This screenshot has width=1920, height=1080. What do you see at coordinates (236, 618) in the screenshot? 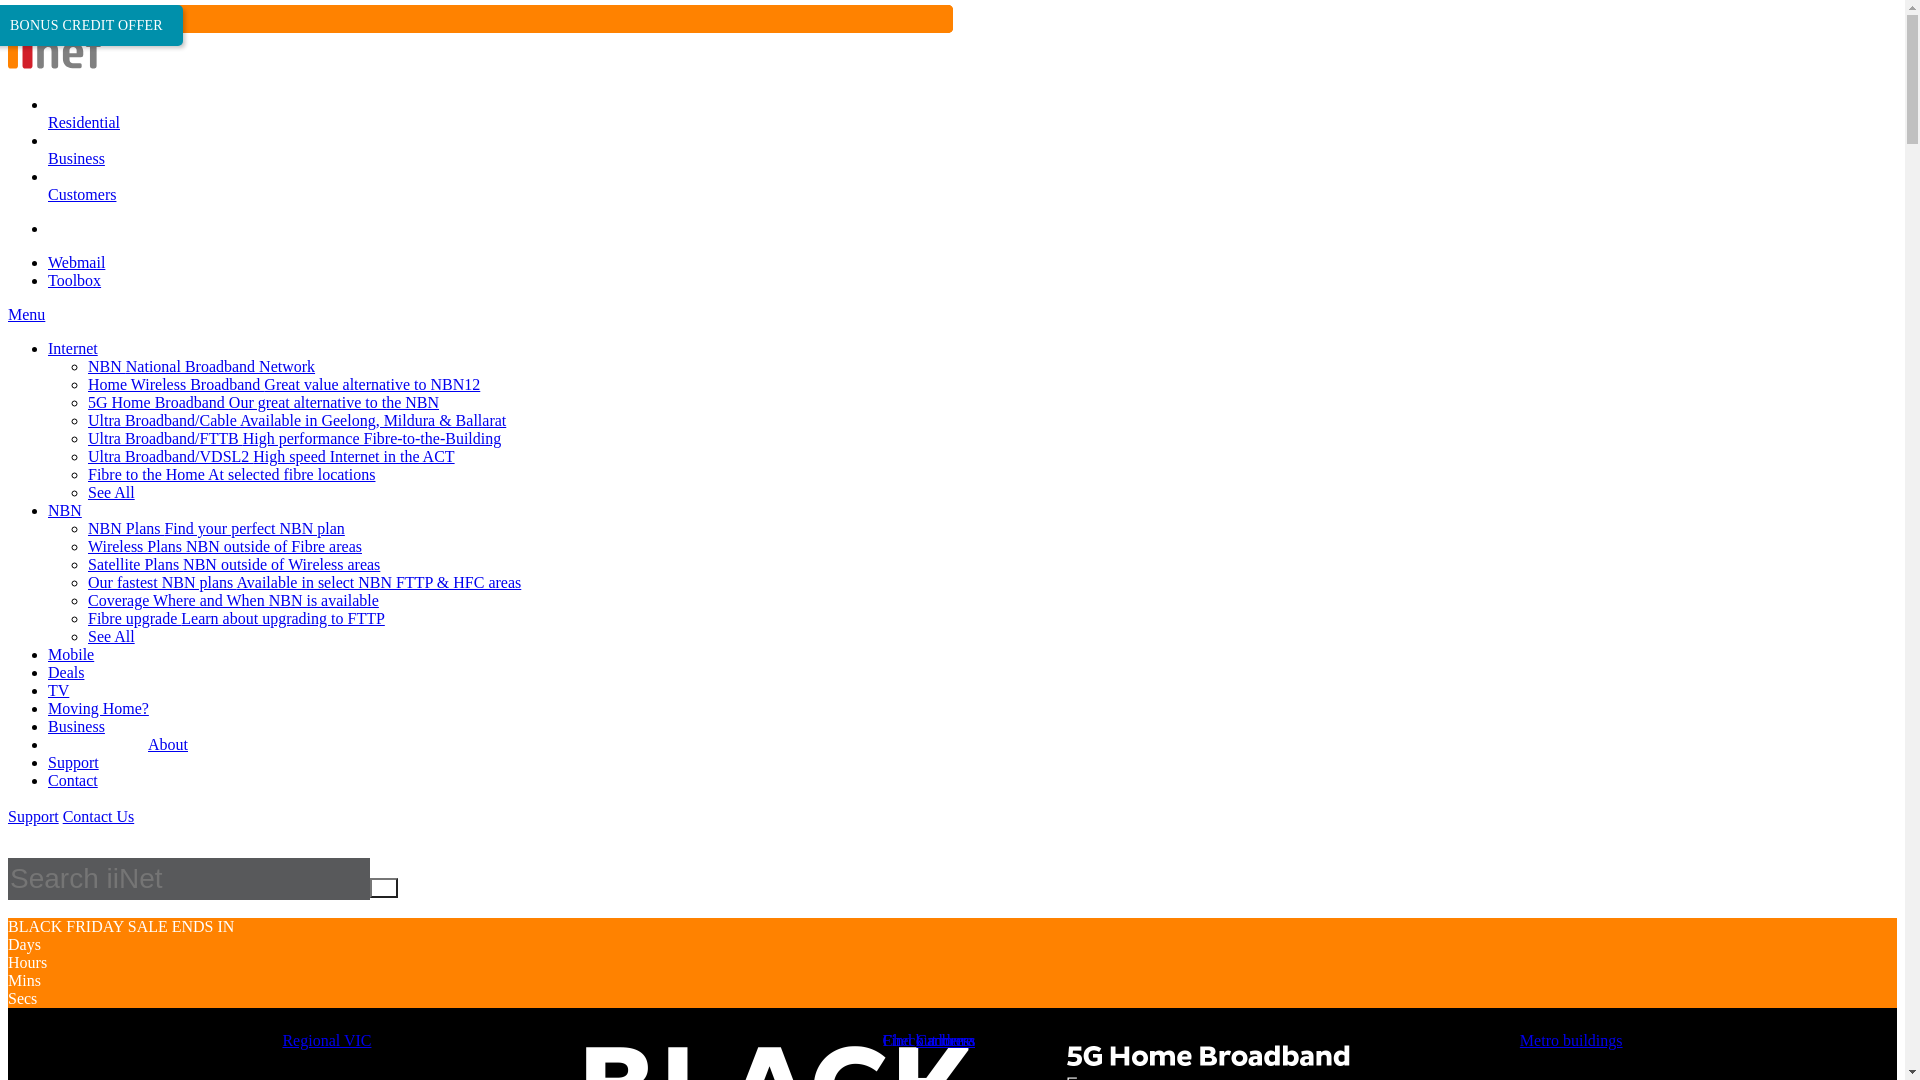
I see `Fibre upgrade Learn about upgrading to FTTP` at bounding box center [236, 618].